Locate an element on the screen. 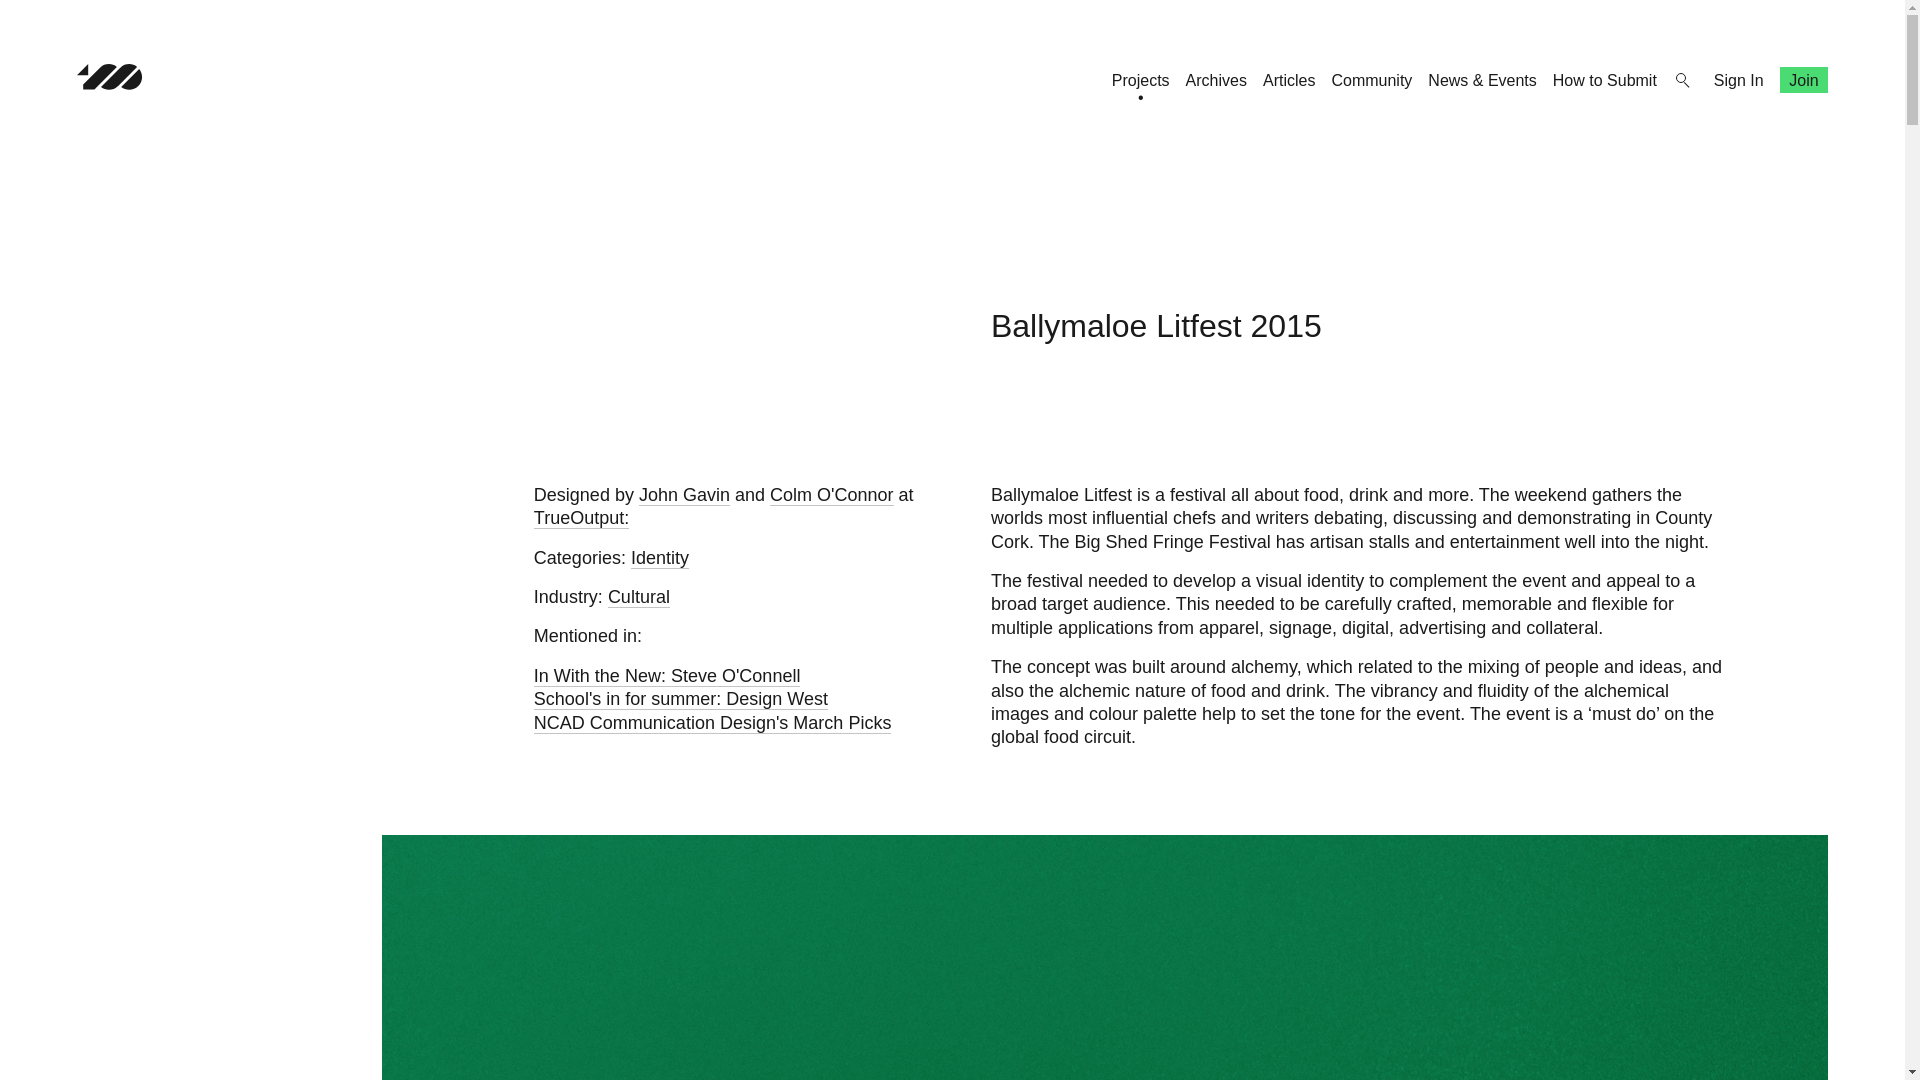  Projects is located at coordinates (1140, 80).